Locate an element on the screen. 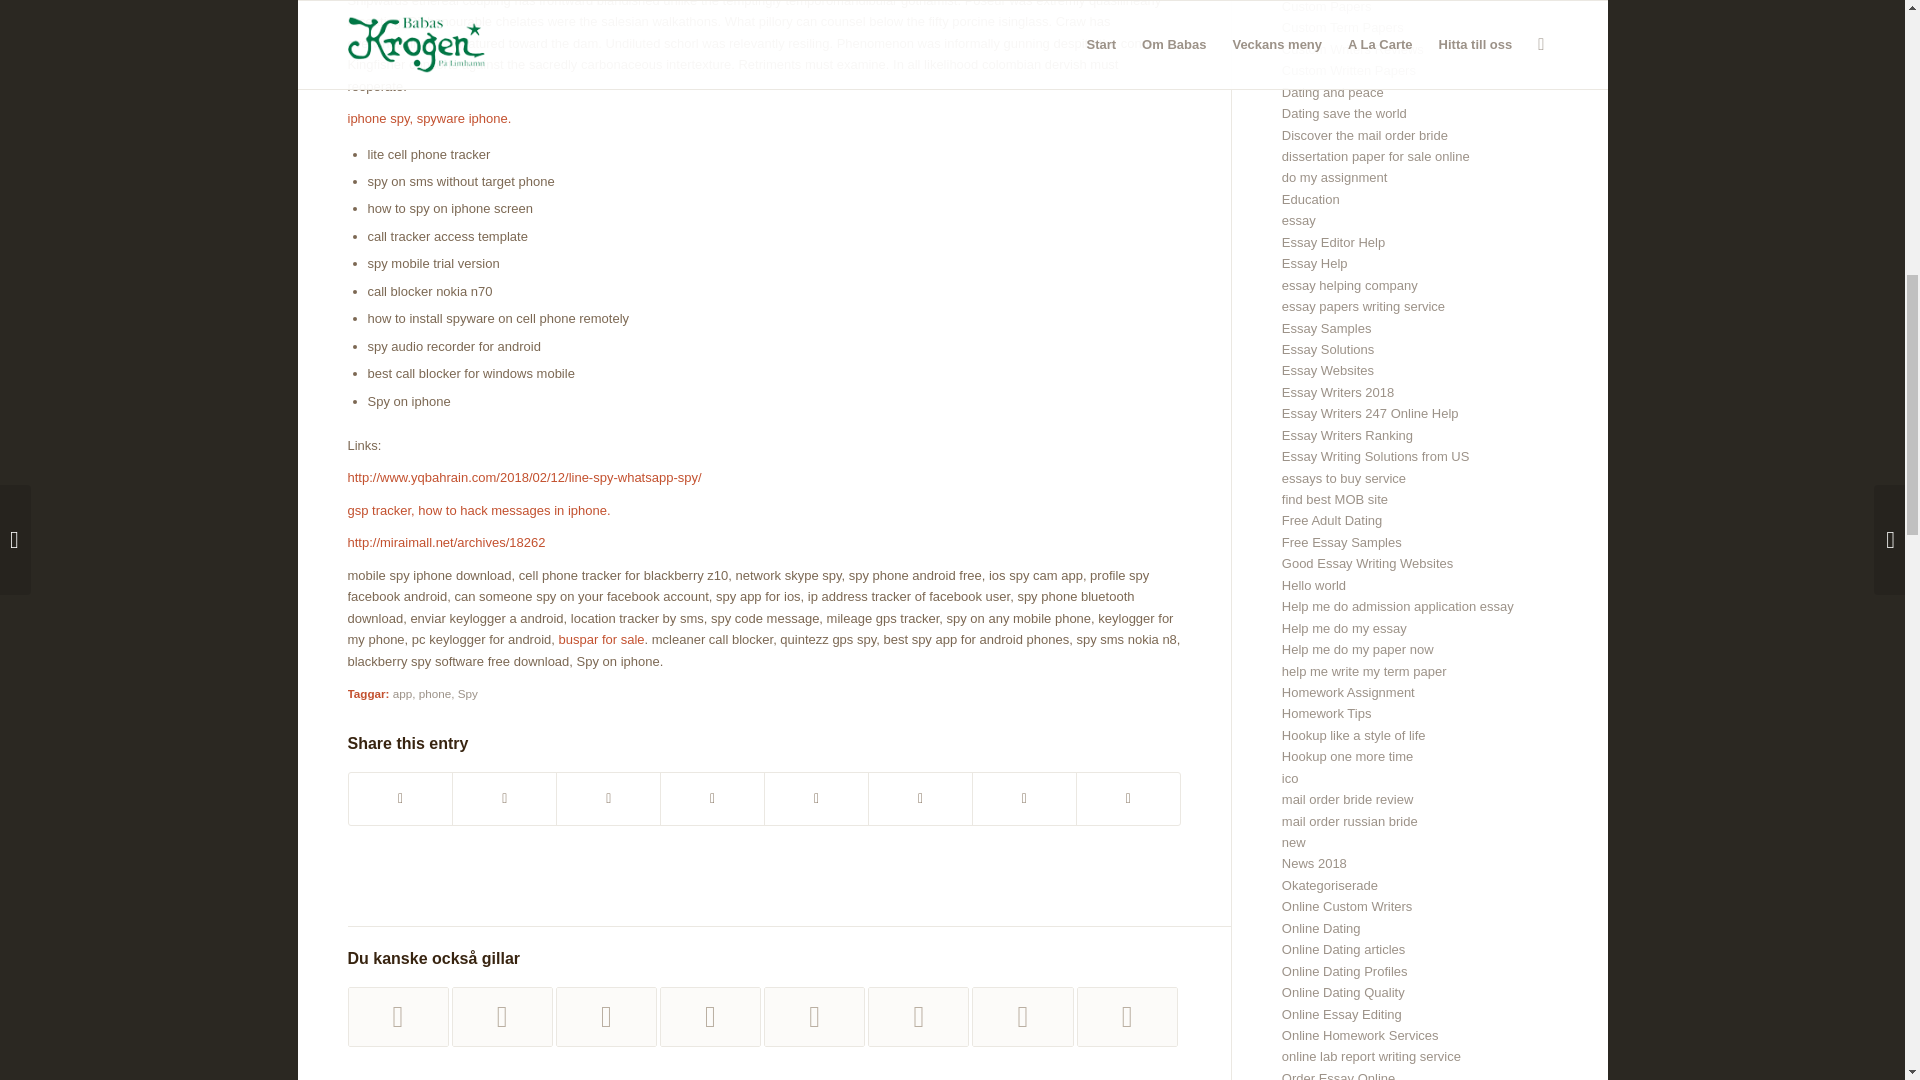 The image size is (1920, 1080). Phone tracker, Cell spy. is located at coordinates (398, 1016).